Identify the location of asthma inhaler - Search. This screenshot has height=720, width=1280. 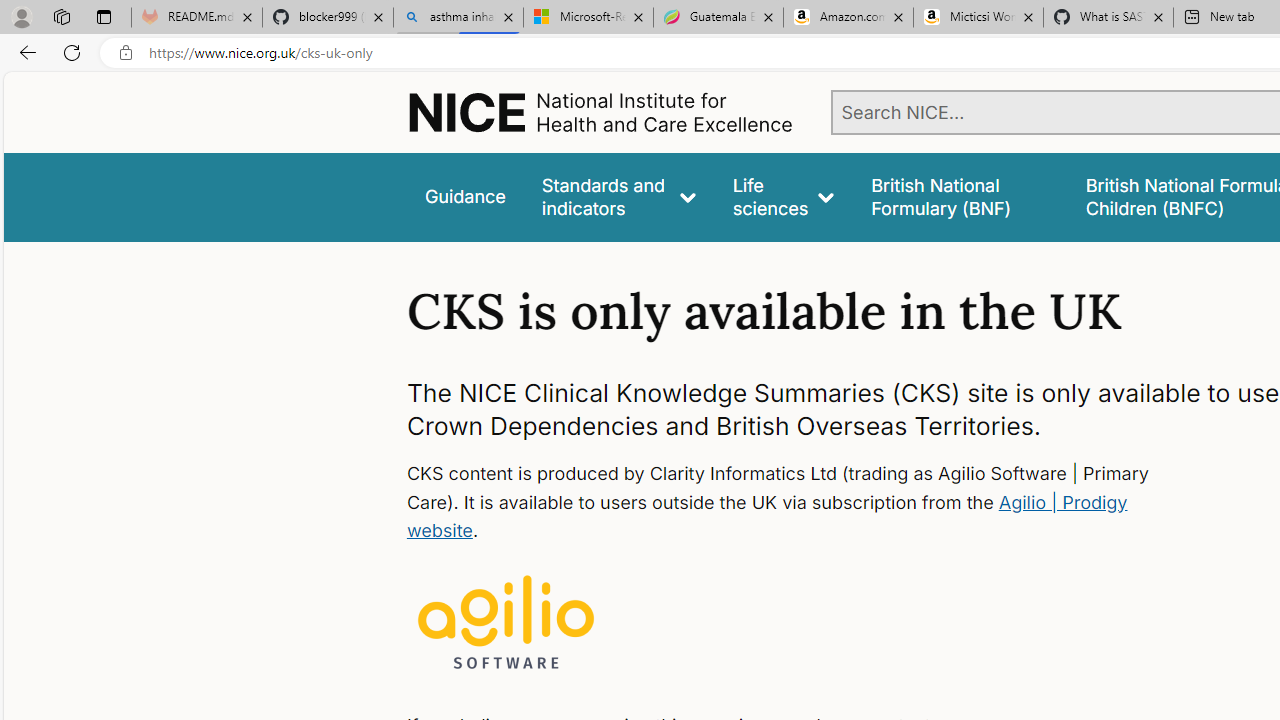
(458, 18).